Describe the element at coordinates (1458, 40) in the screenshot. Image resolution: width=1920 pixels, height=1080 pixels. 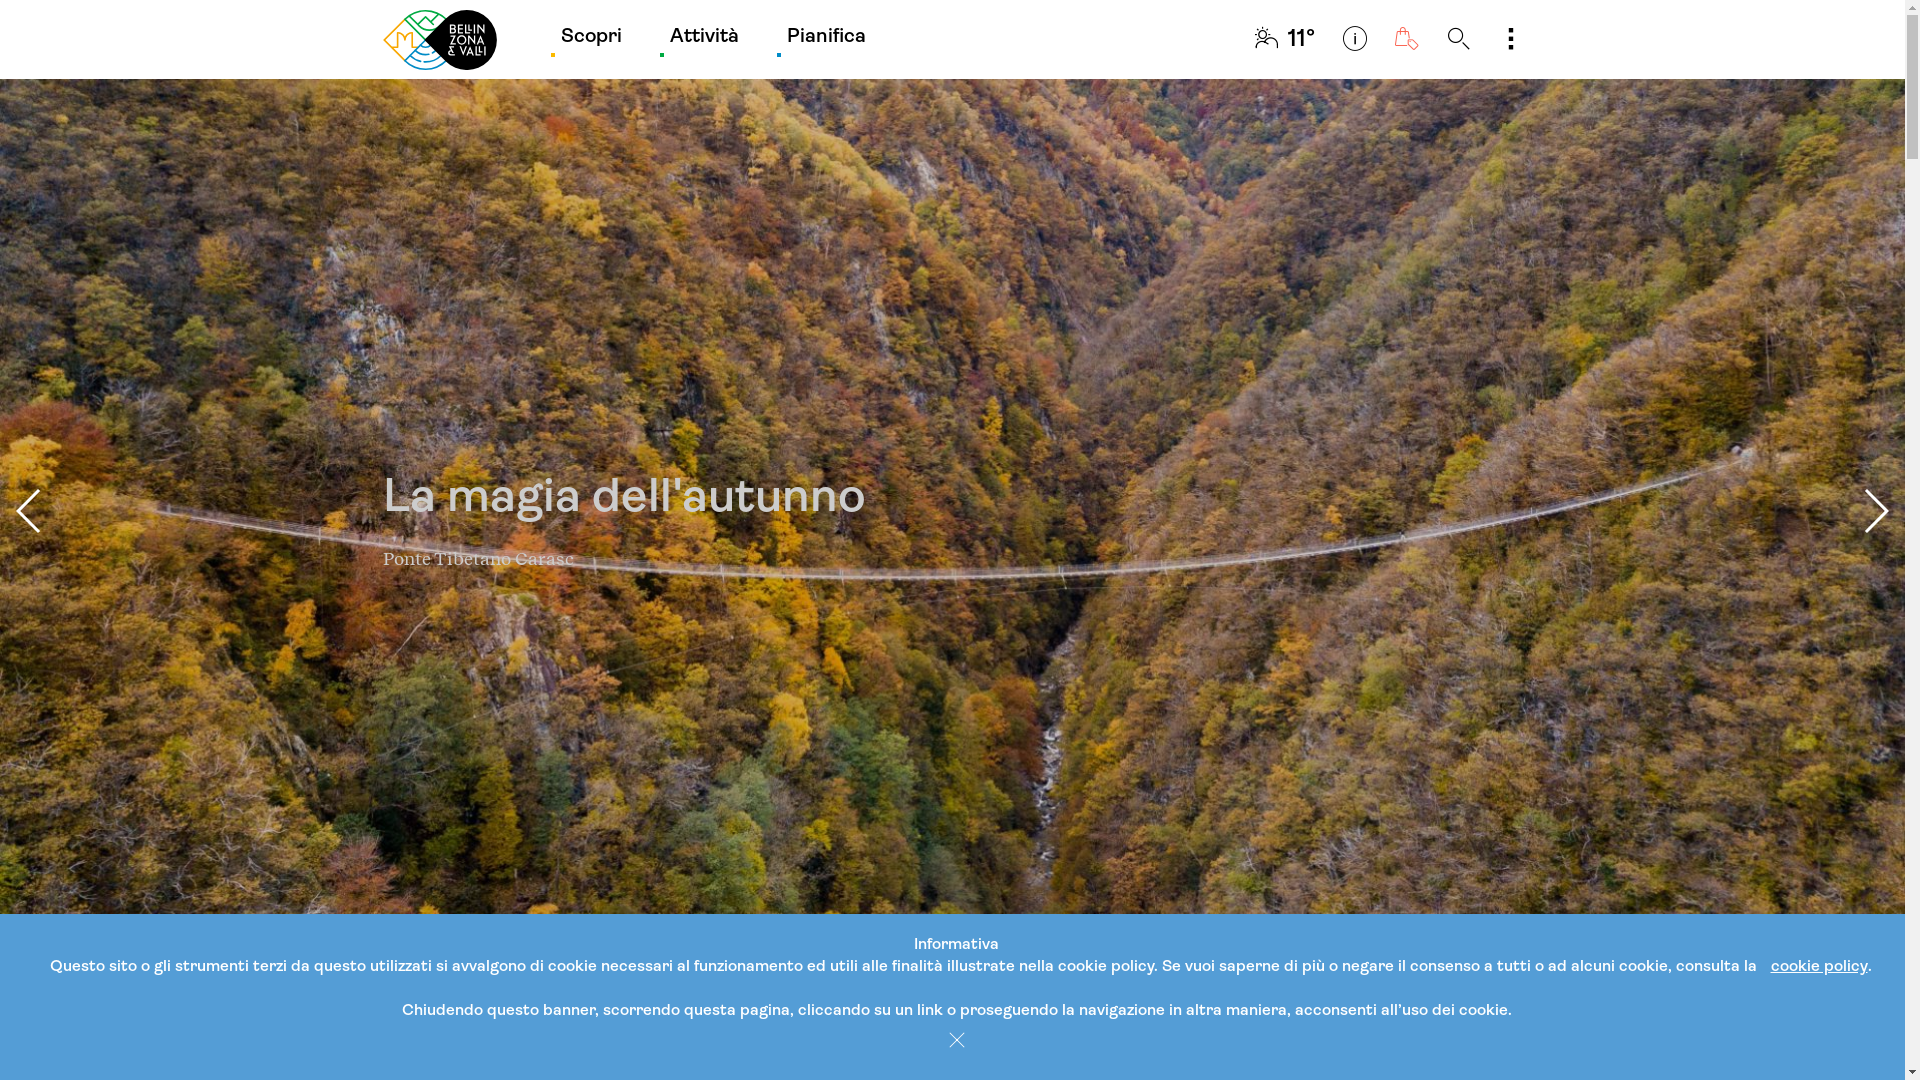
I see `Search` at that location.